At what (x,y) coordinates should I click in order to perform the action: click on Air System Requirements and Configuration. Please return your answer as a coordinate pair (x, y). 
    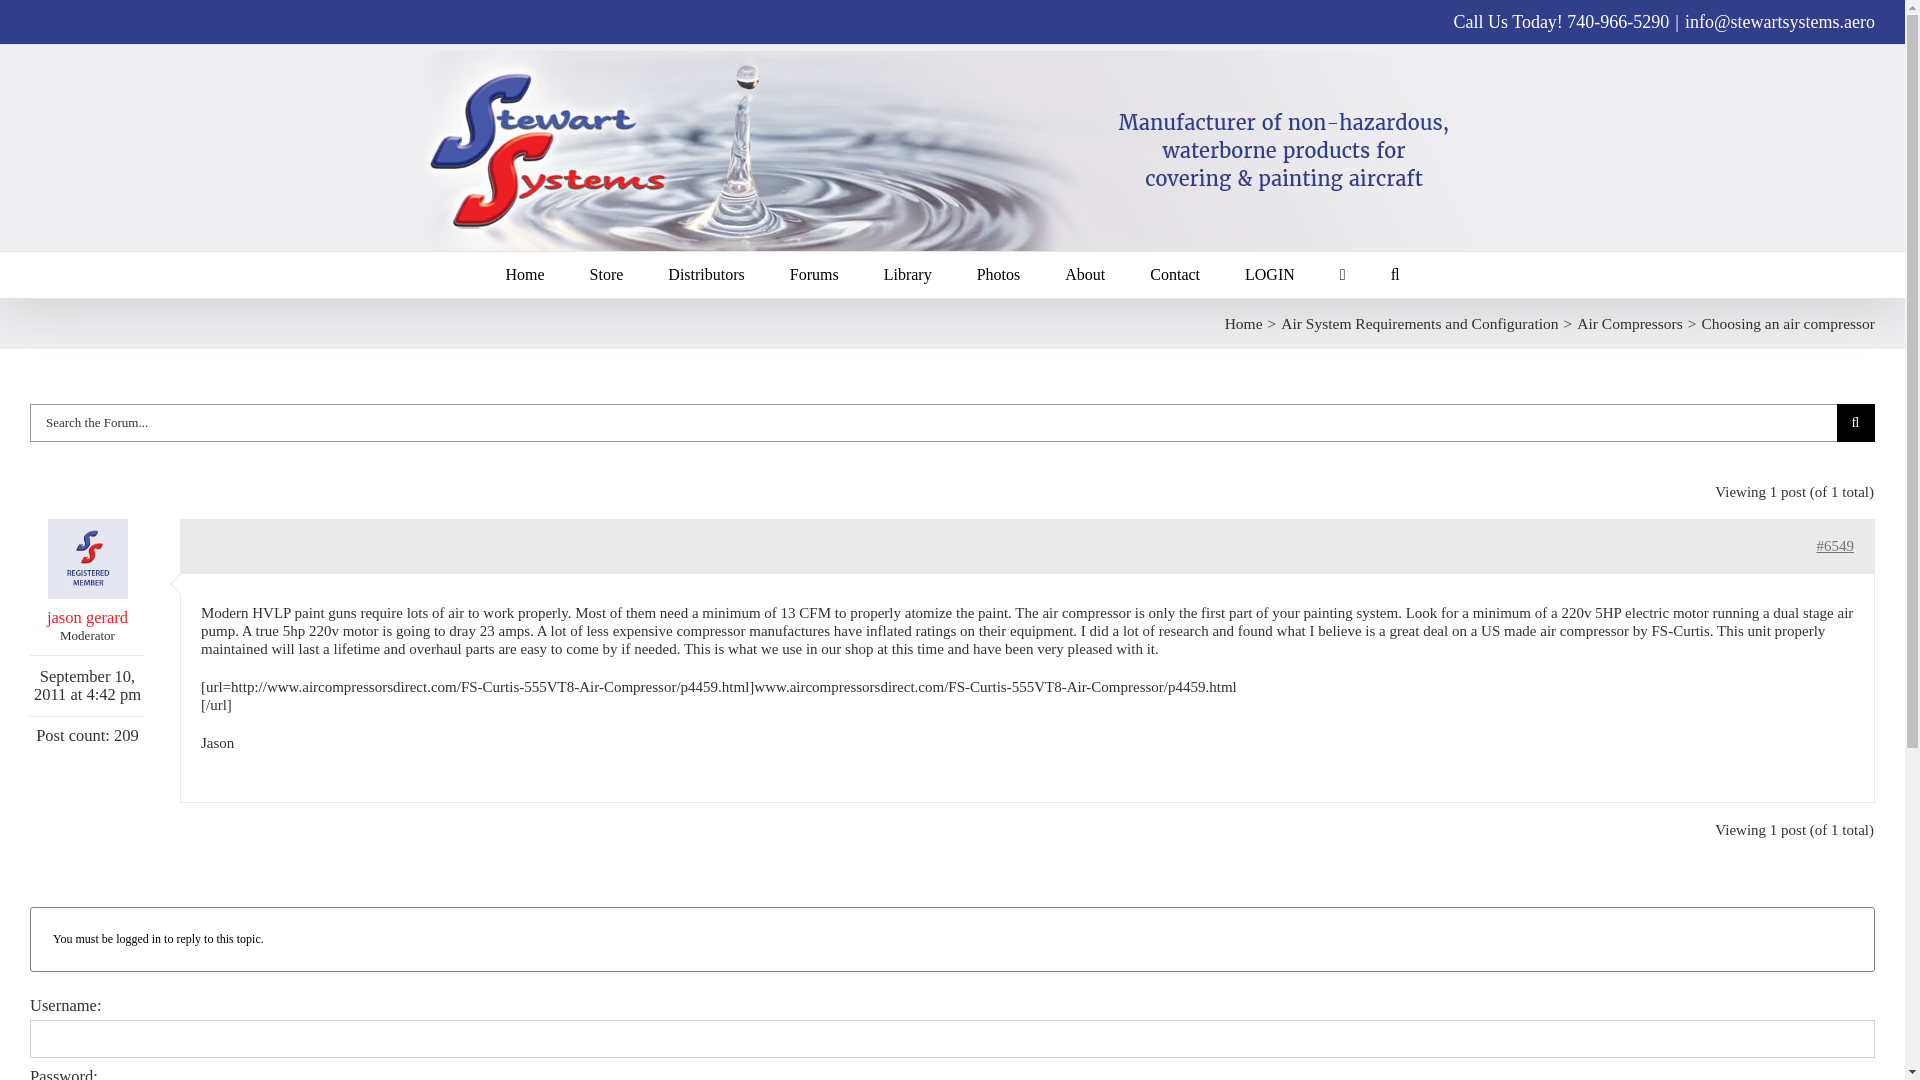
    Looking at the image, I should click on (1418, 323).